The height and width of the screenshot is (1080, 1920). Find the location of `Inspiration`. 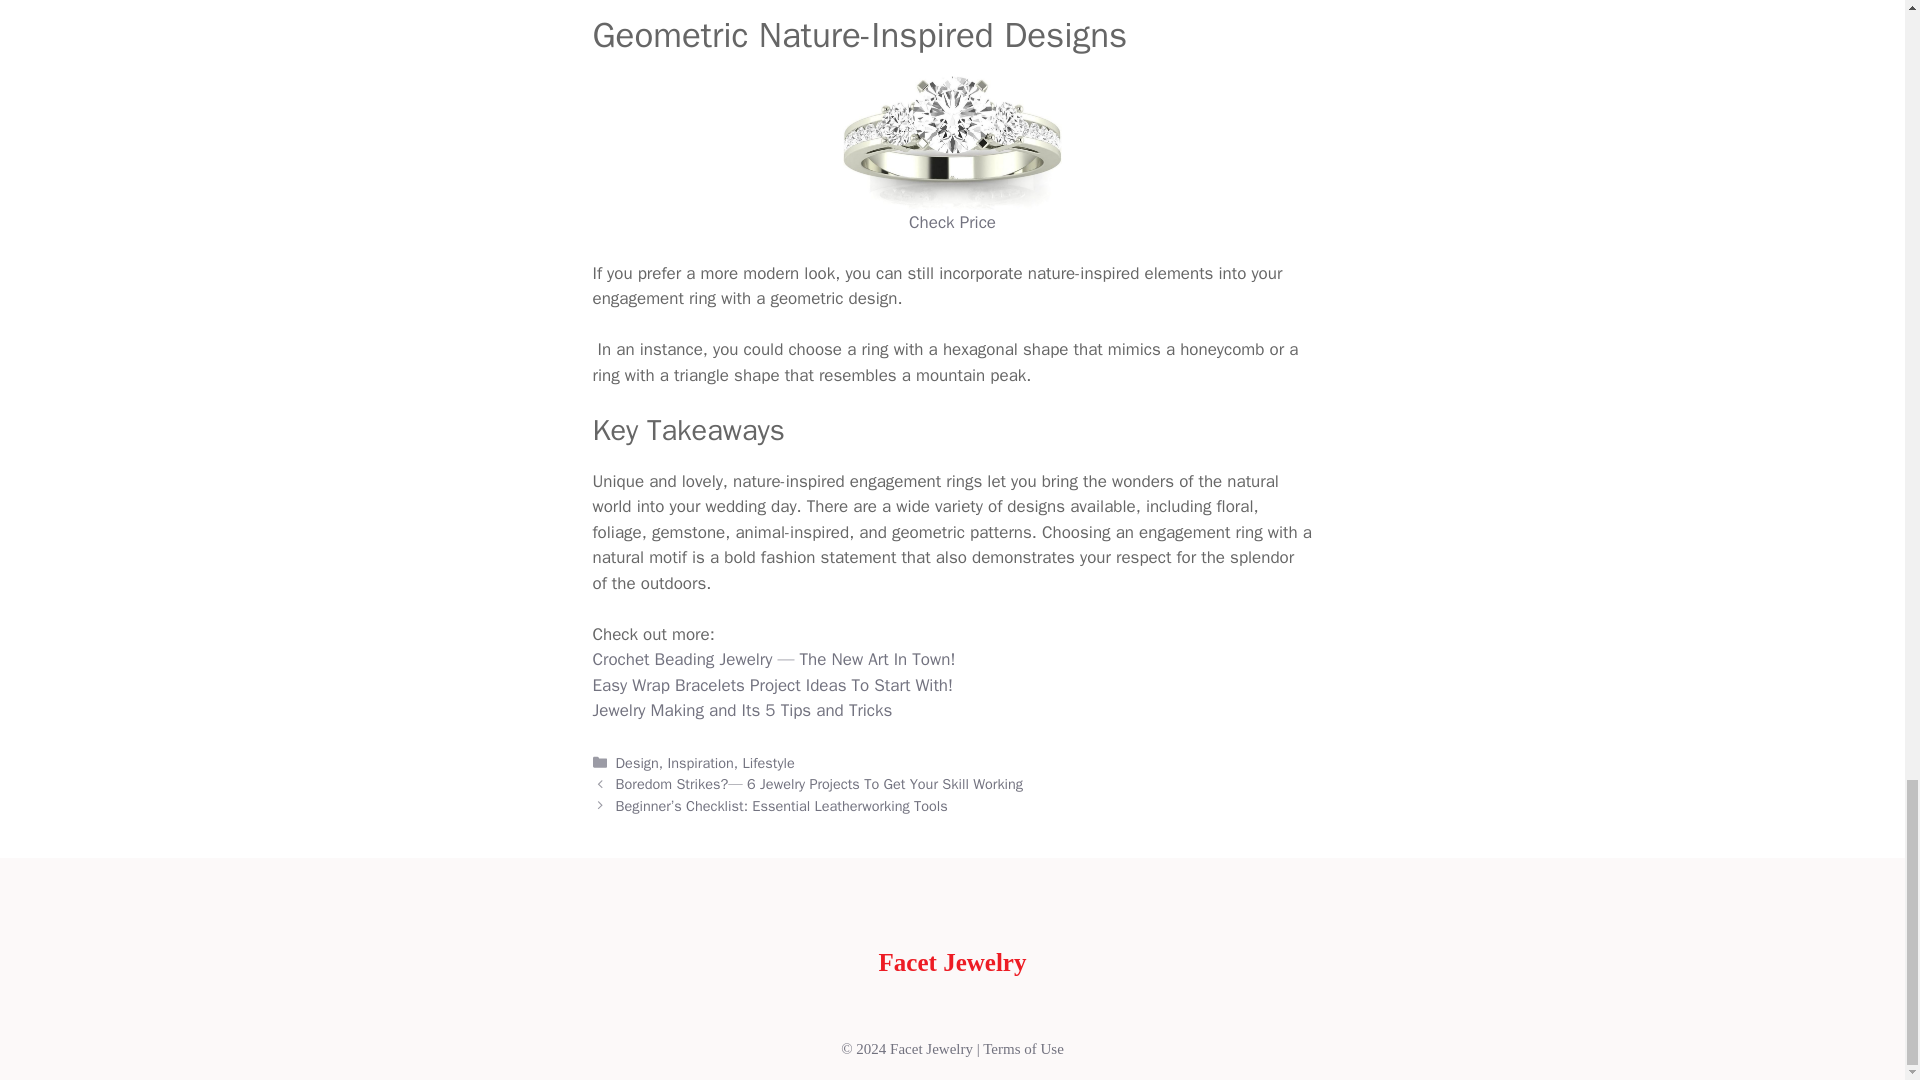

Inspiration is located at coordinates (700, 762).